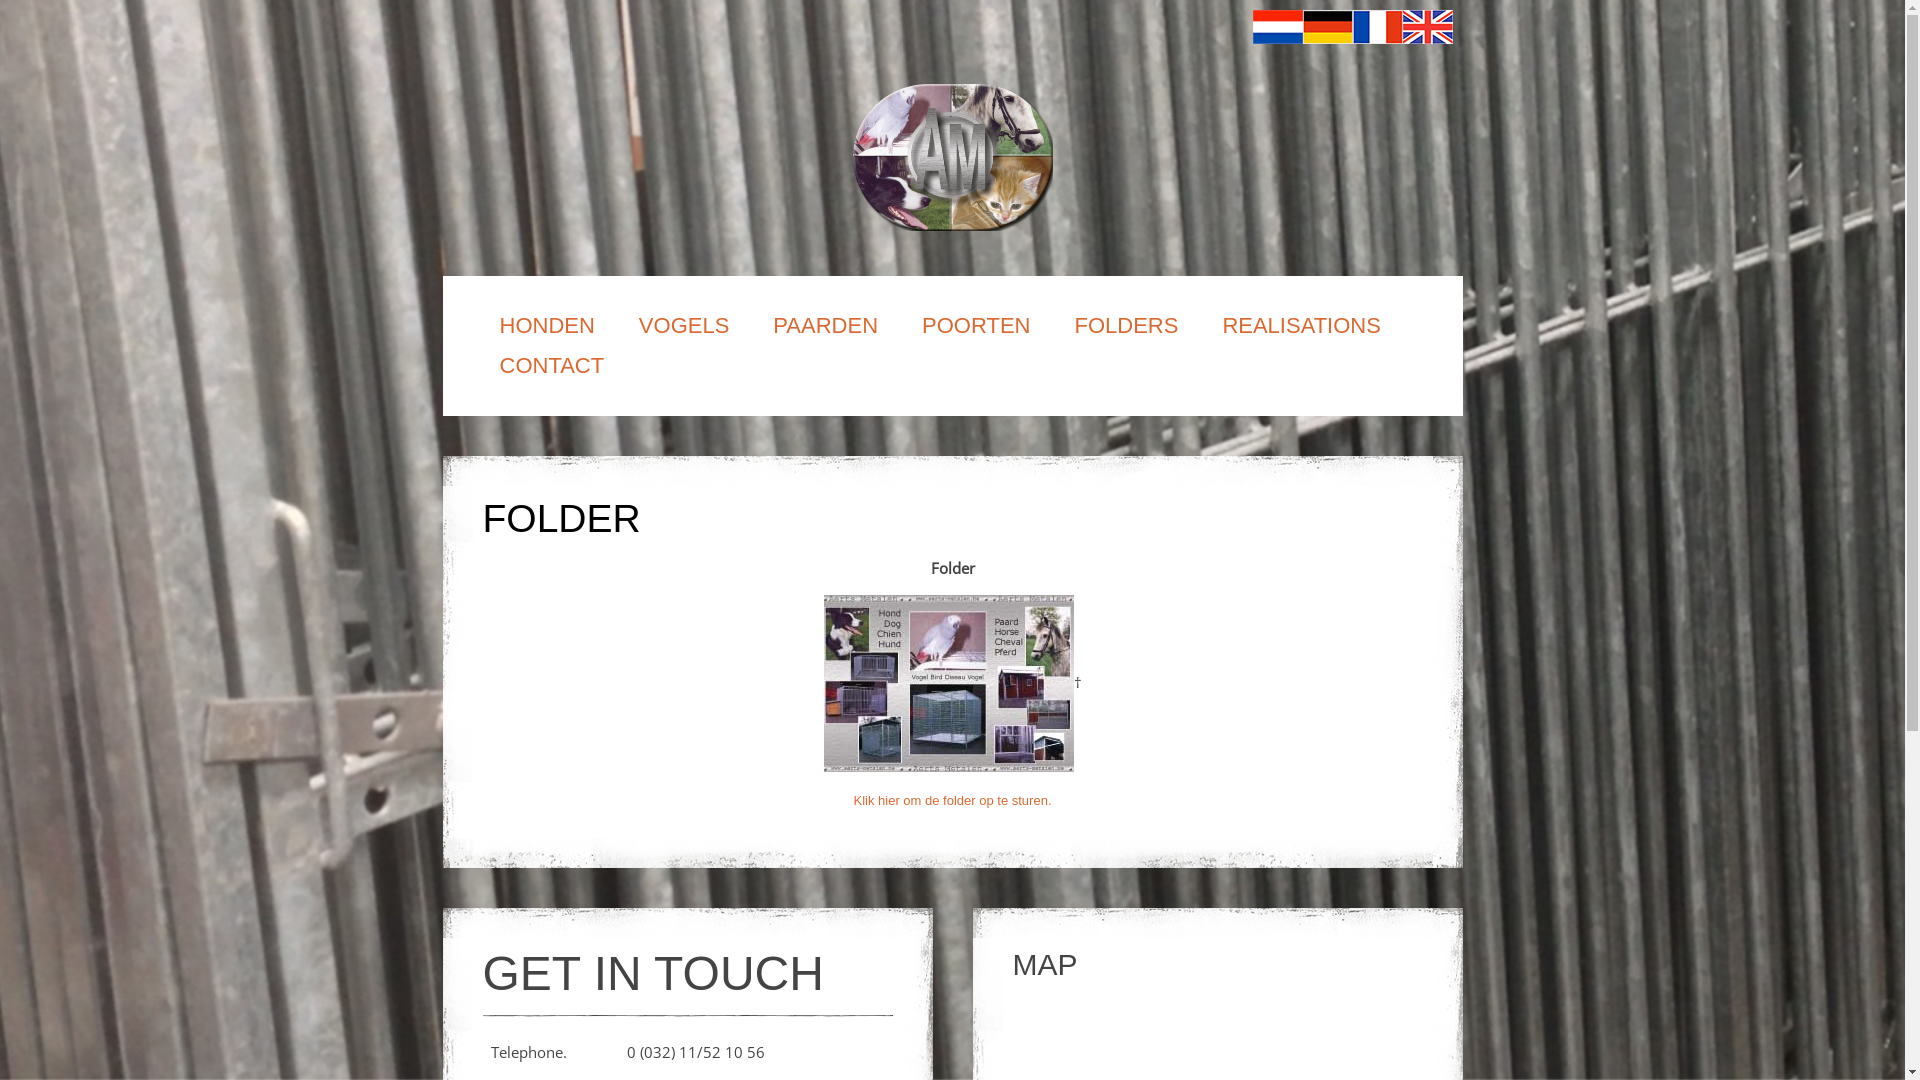 This screenshot has width=1920, height=1080. What do you see at coordinates (546, 366) in the screenshot?
I see `CONTACT` at bounding box center [546, 366].